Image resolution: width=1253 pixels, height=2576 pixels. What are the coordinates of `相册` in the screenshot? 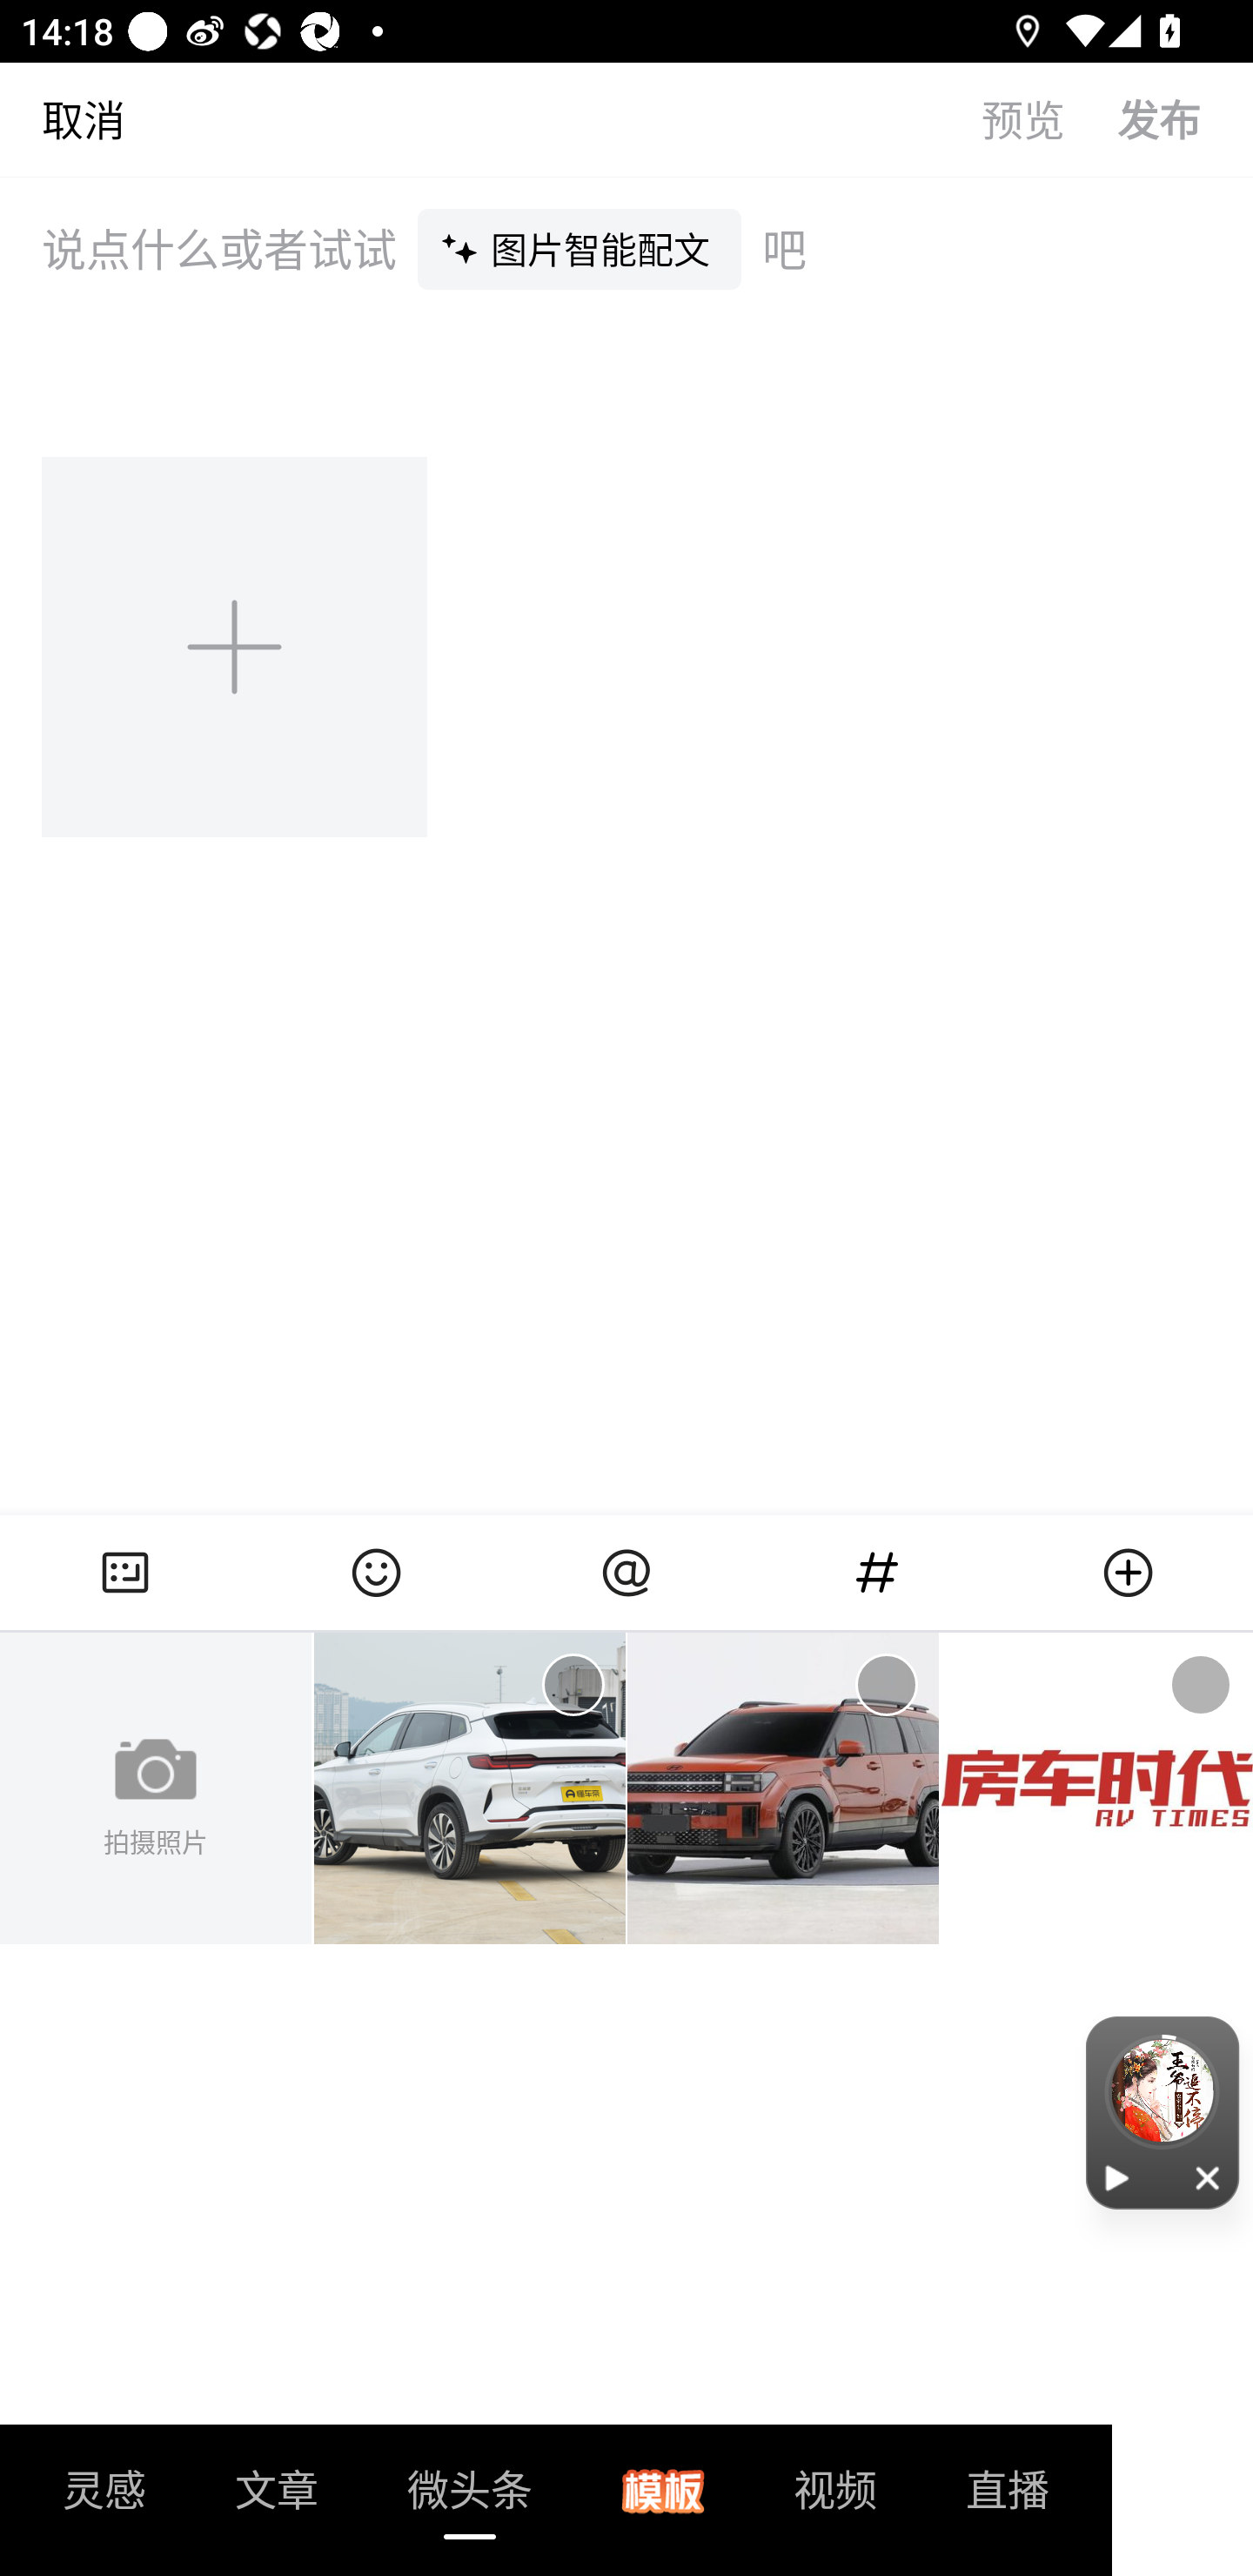 It's located at (125, 1572).